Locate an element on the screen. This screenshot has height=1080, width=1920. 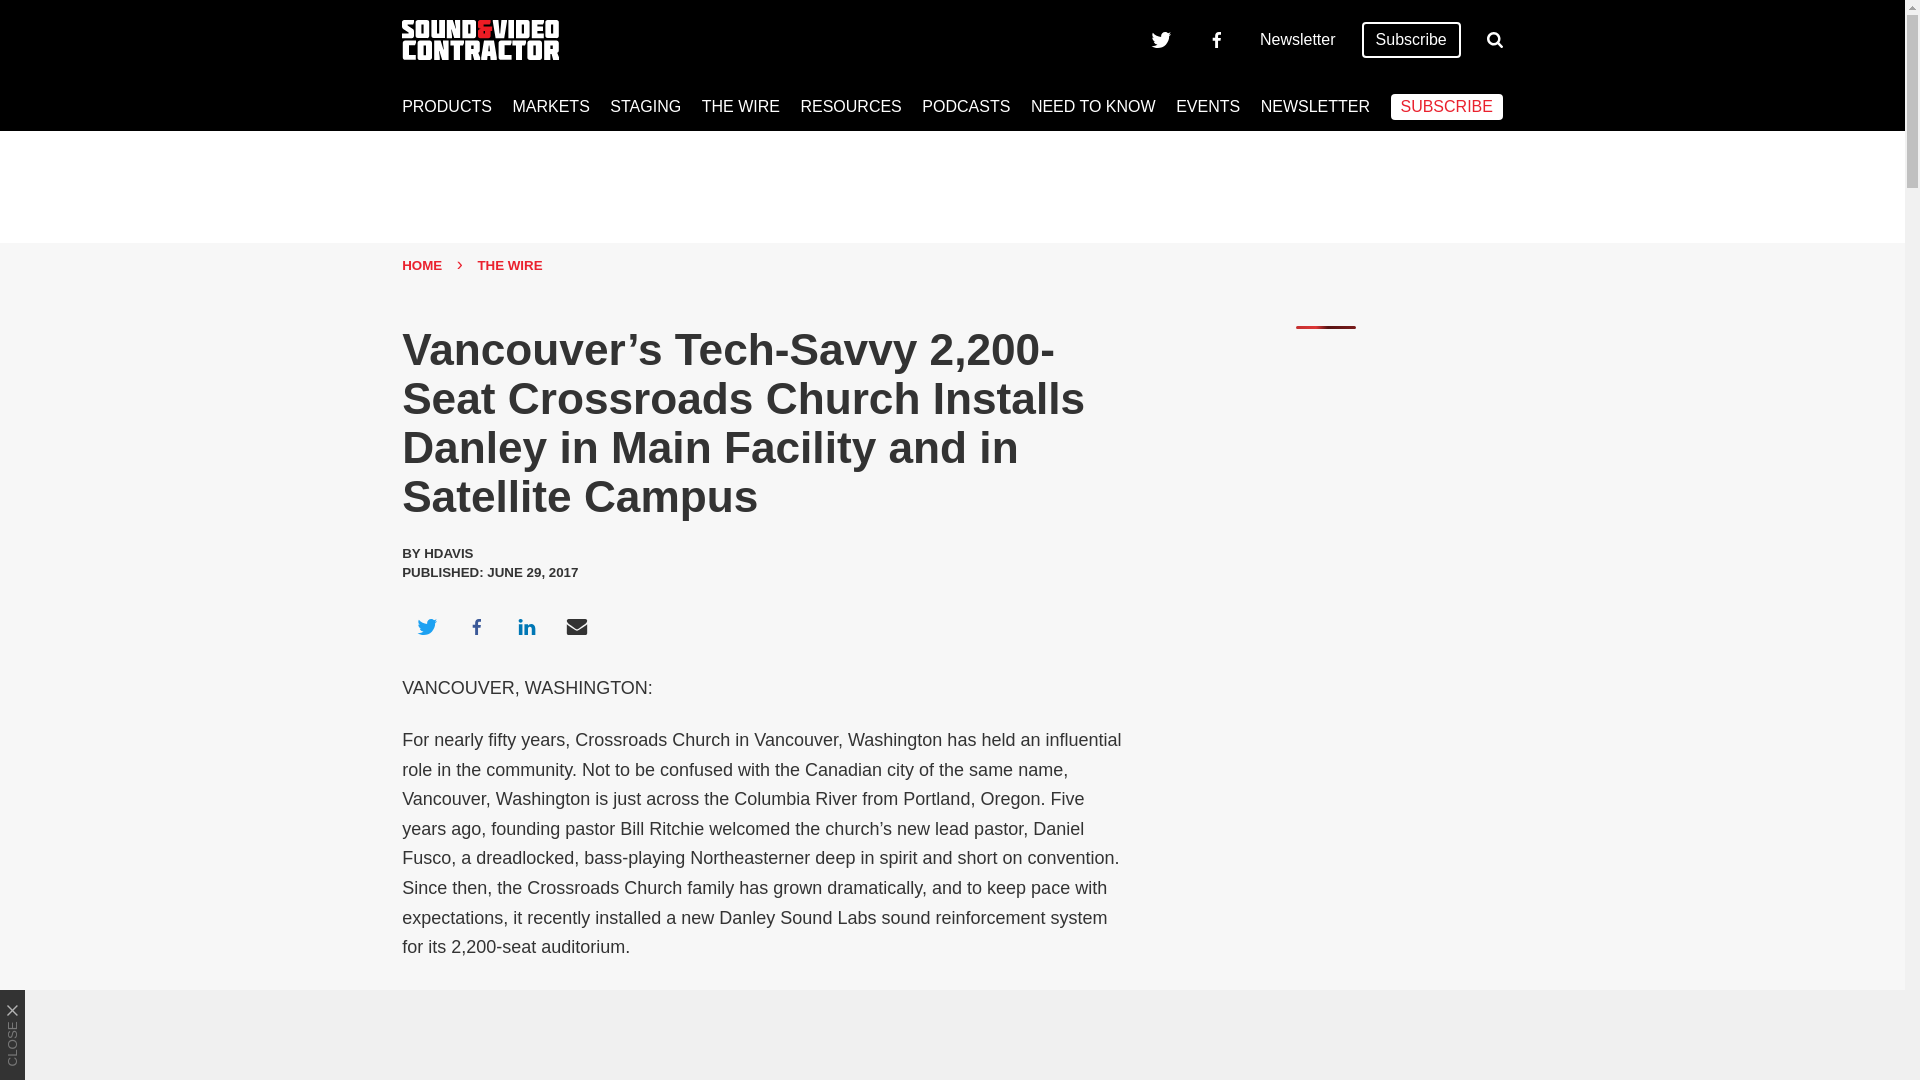
Share on LinkedIn is located at coordinates (526, 626).